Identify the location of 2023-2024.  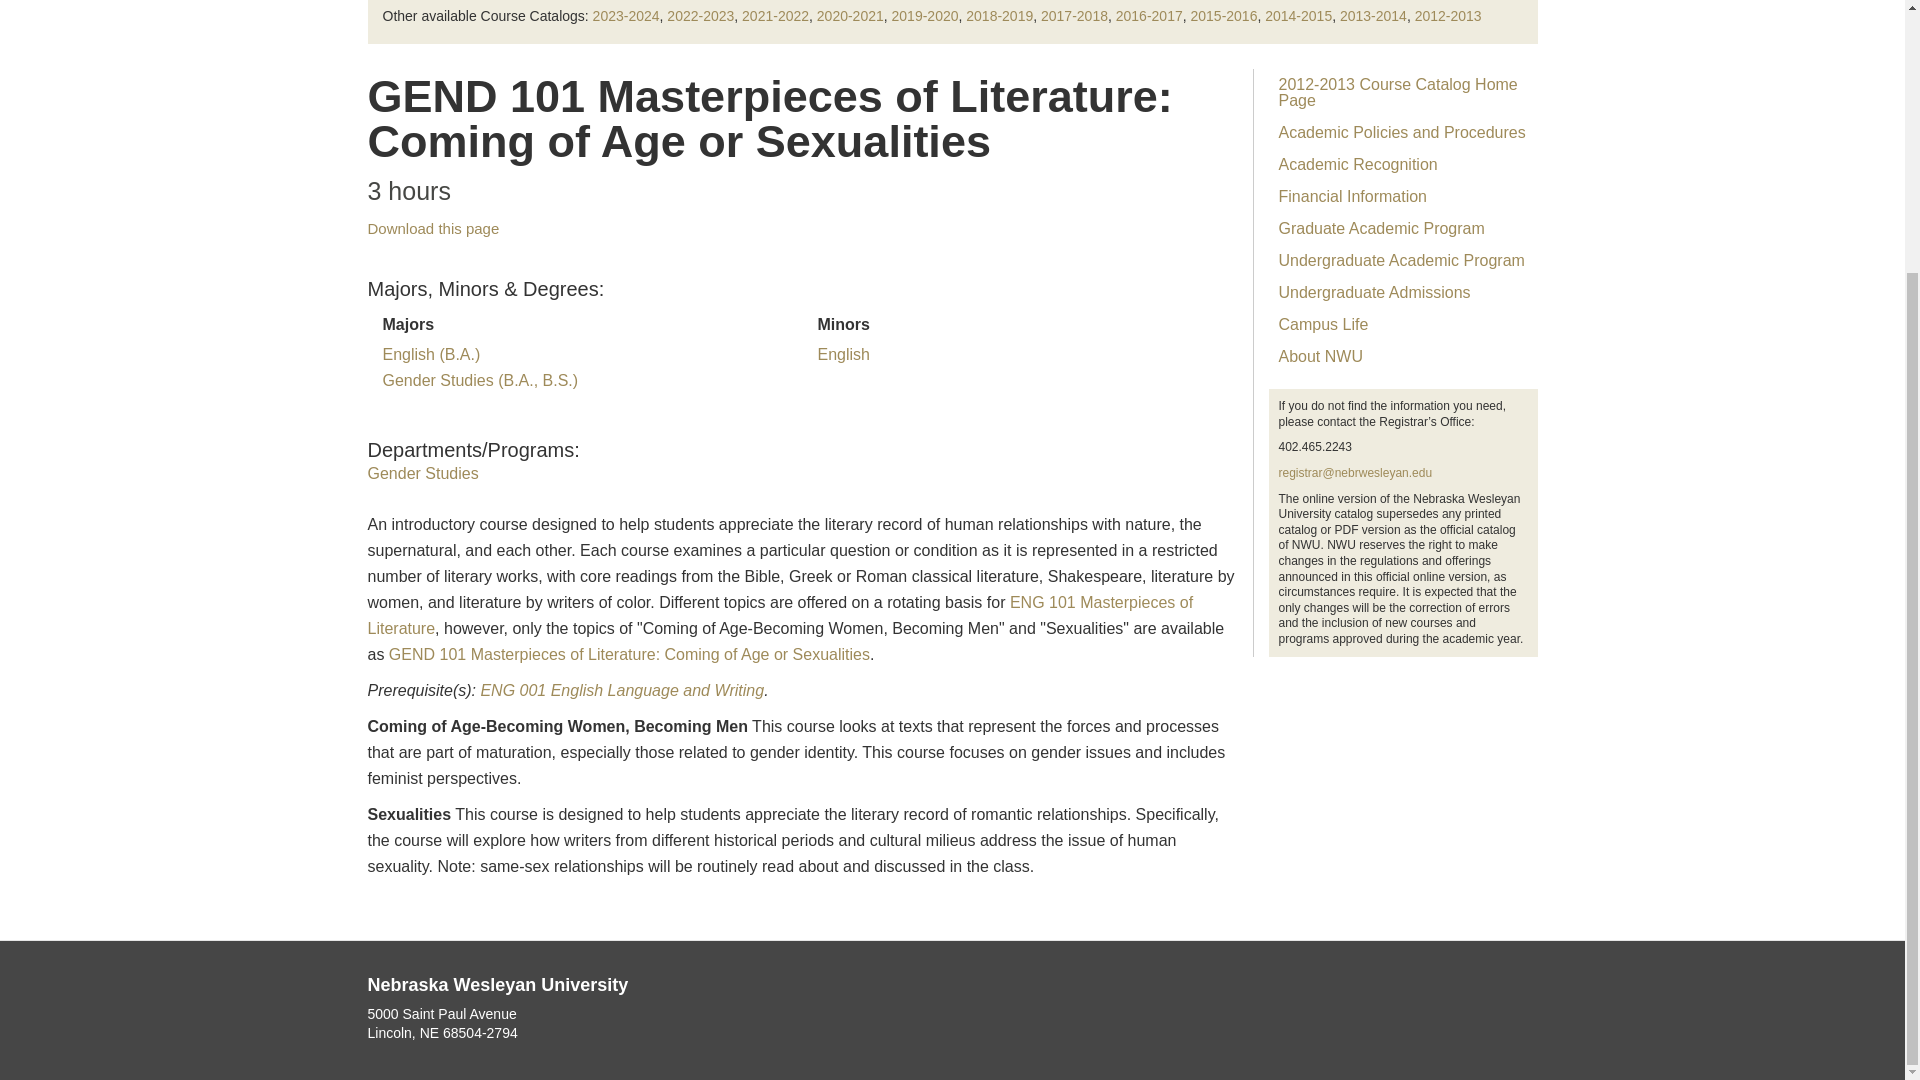
(626, 15).